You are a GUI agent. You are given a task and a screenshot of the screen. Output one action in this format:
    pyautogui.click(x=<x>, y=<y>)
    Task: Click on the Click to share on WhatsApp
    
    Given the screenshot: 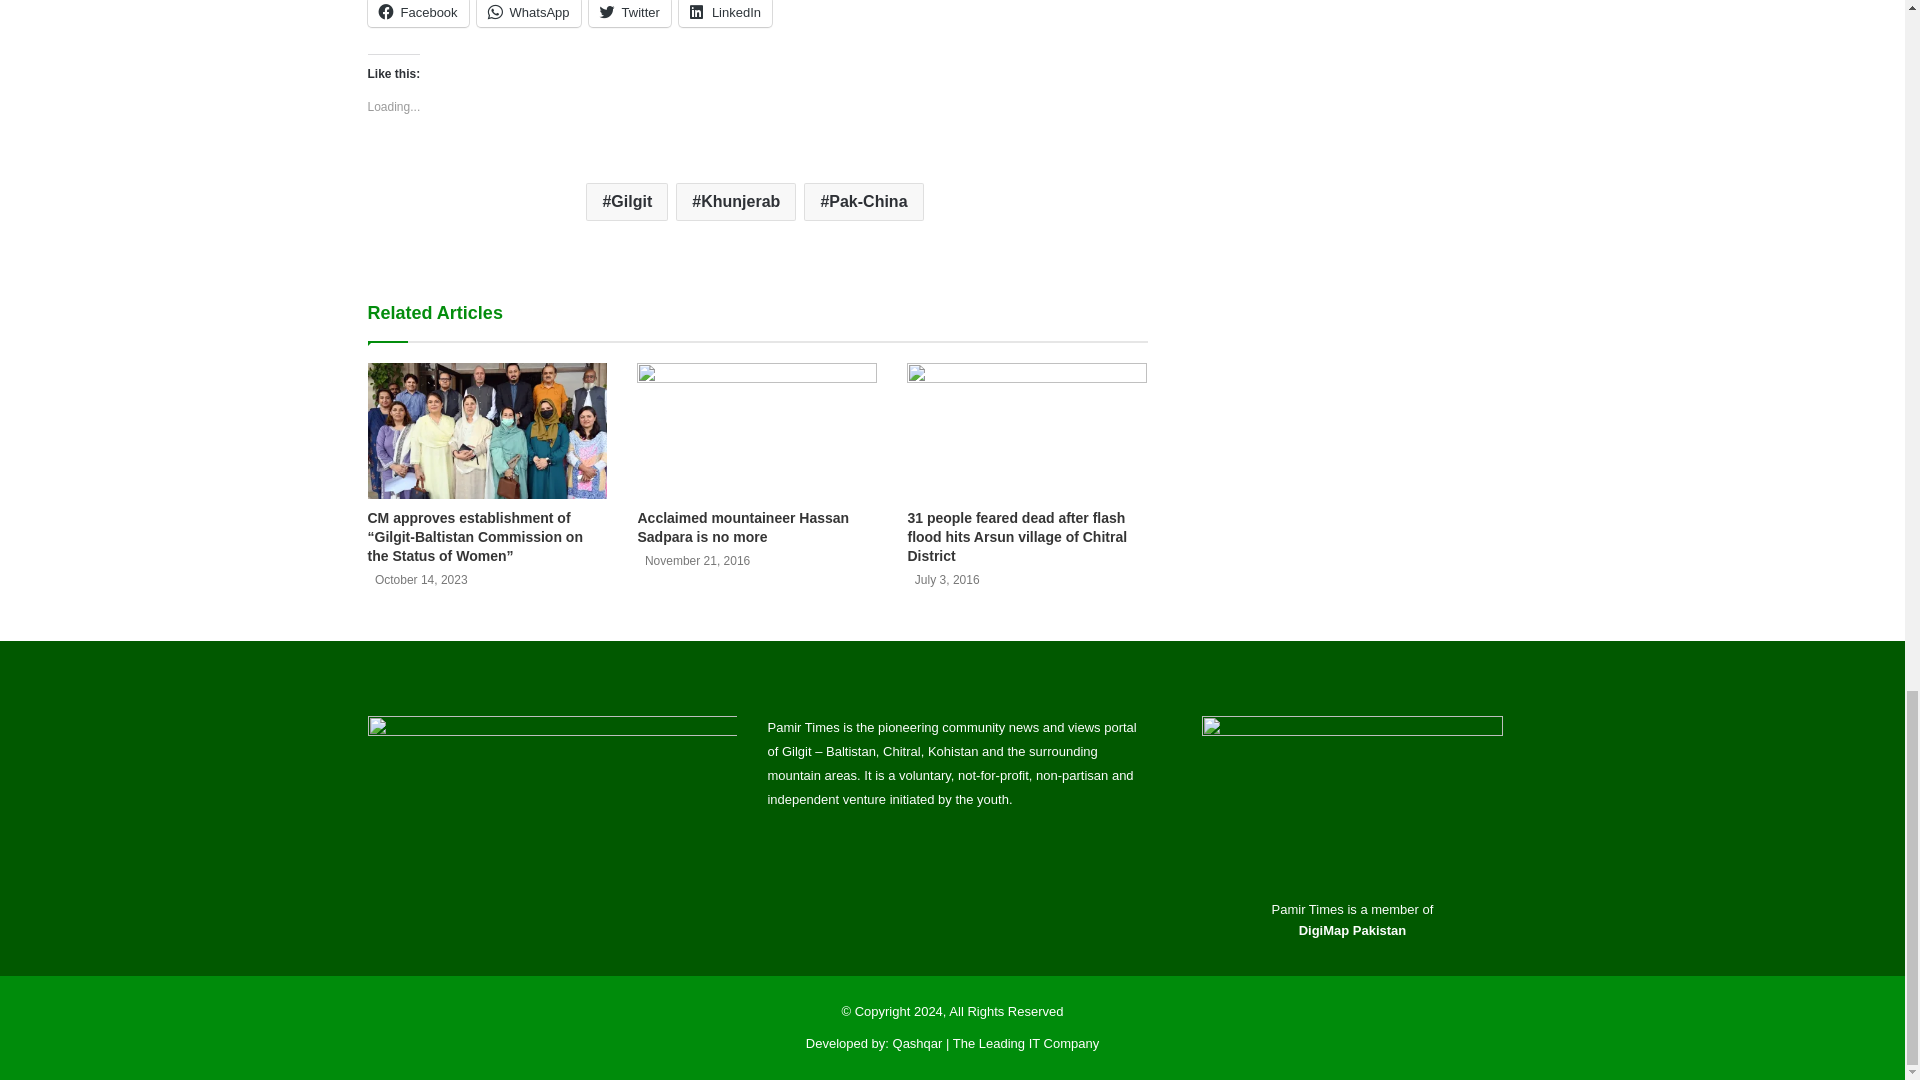 What is the action you would take?
    pyautogui.click(x=528, y=14)
    